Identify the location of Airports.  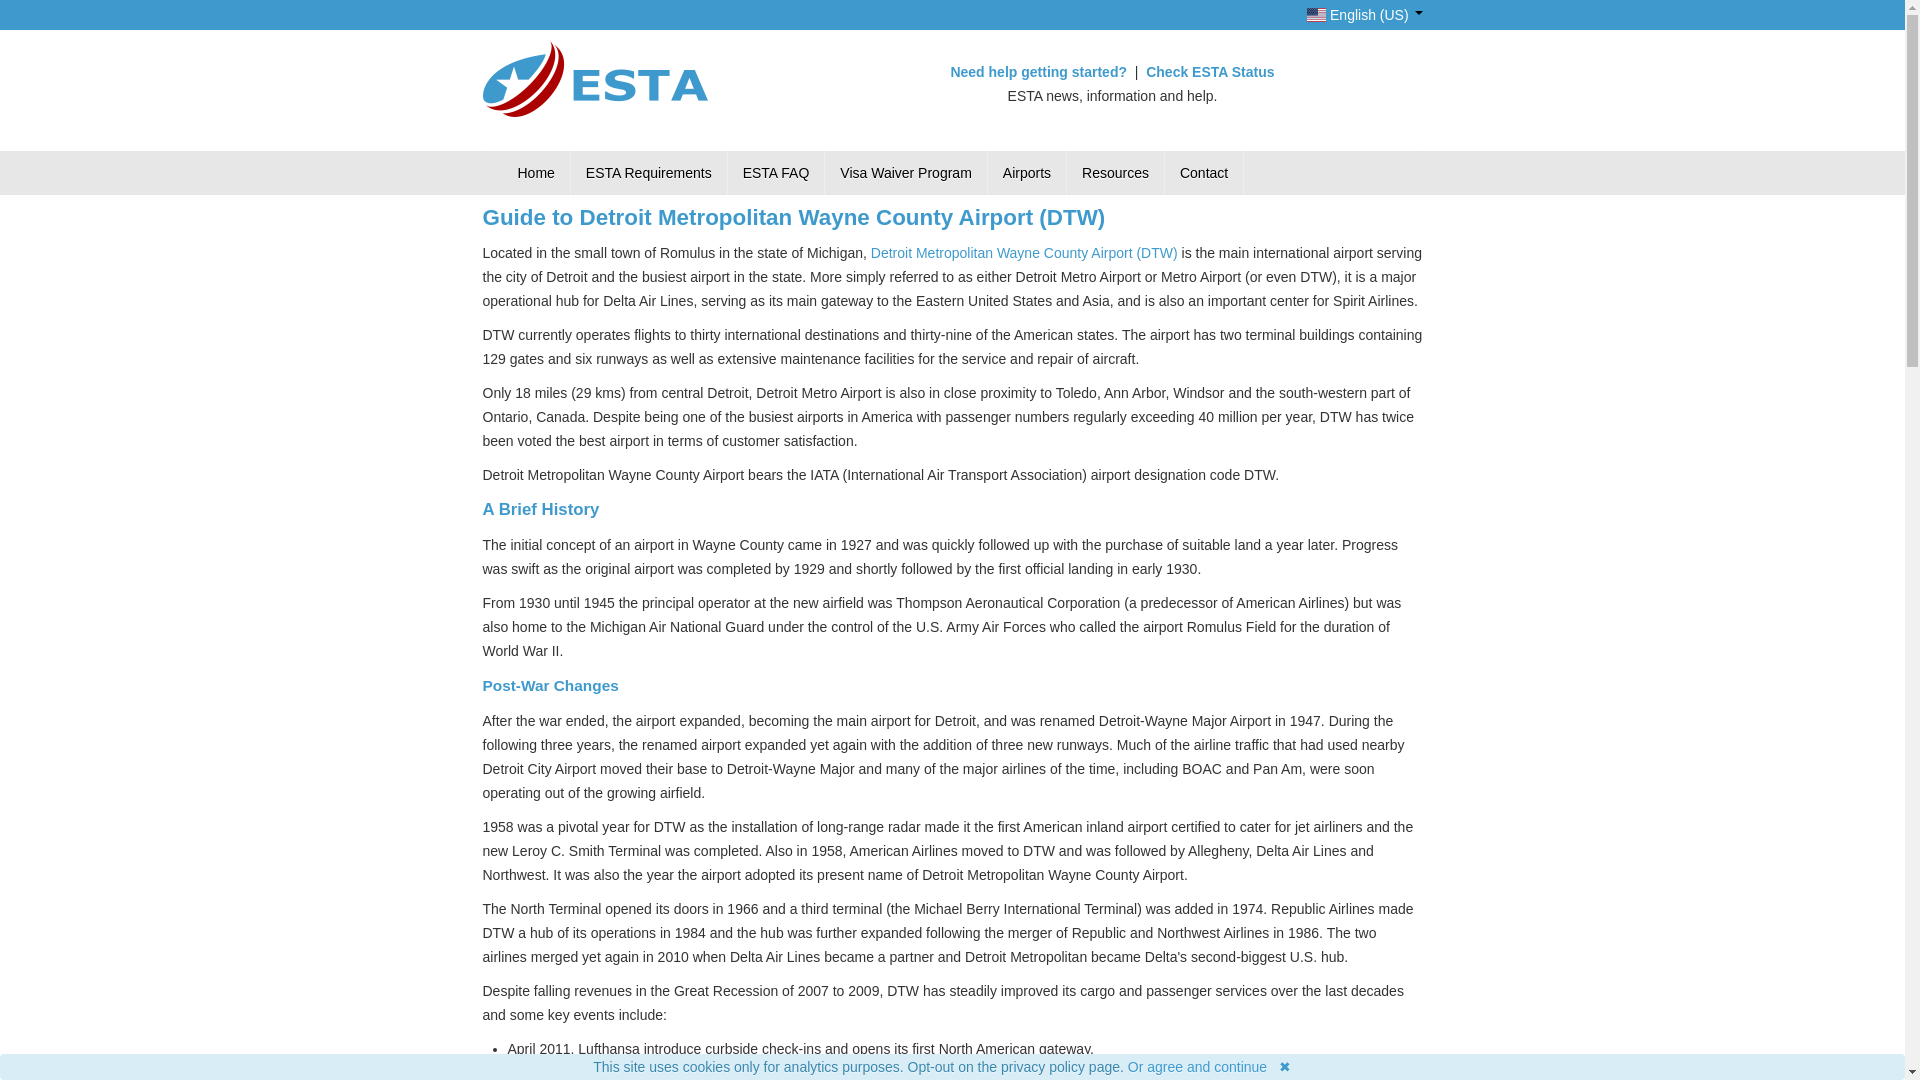
(1028, 173).